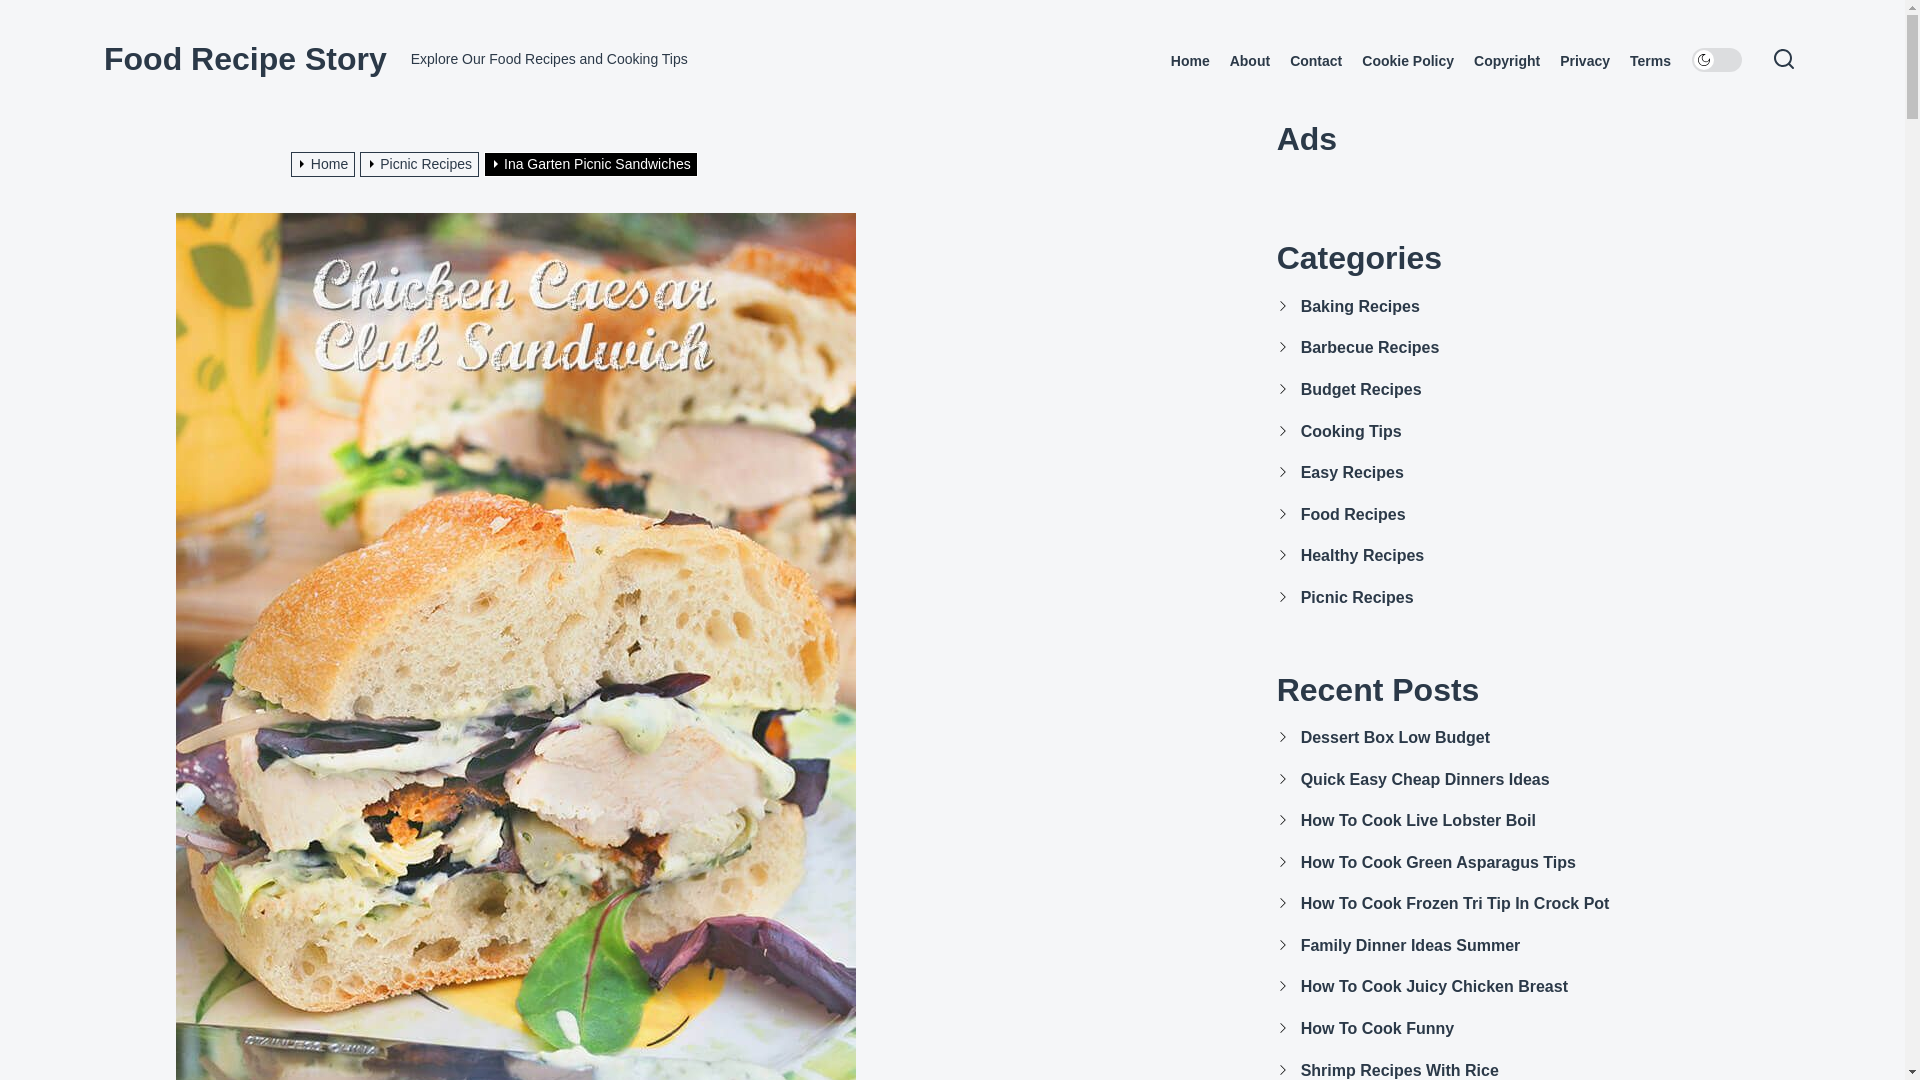  I want to click on Ina Garten Picnic Sandwiches, so click(592, 163).